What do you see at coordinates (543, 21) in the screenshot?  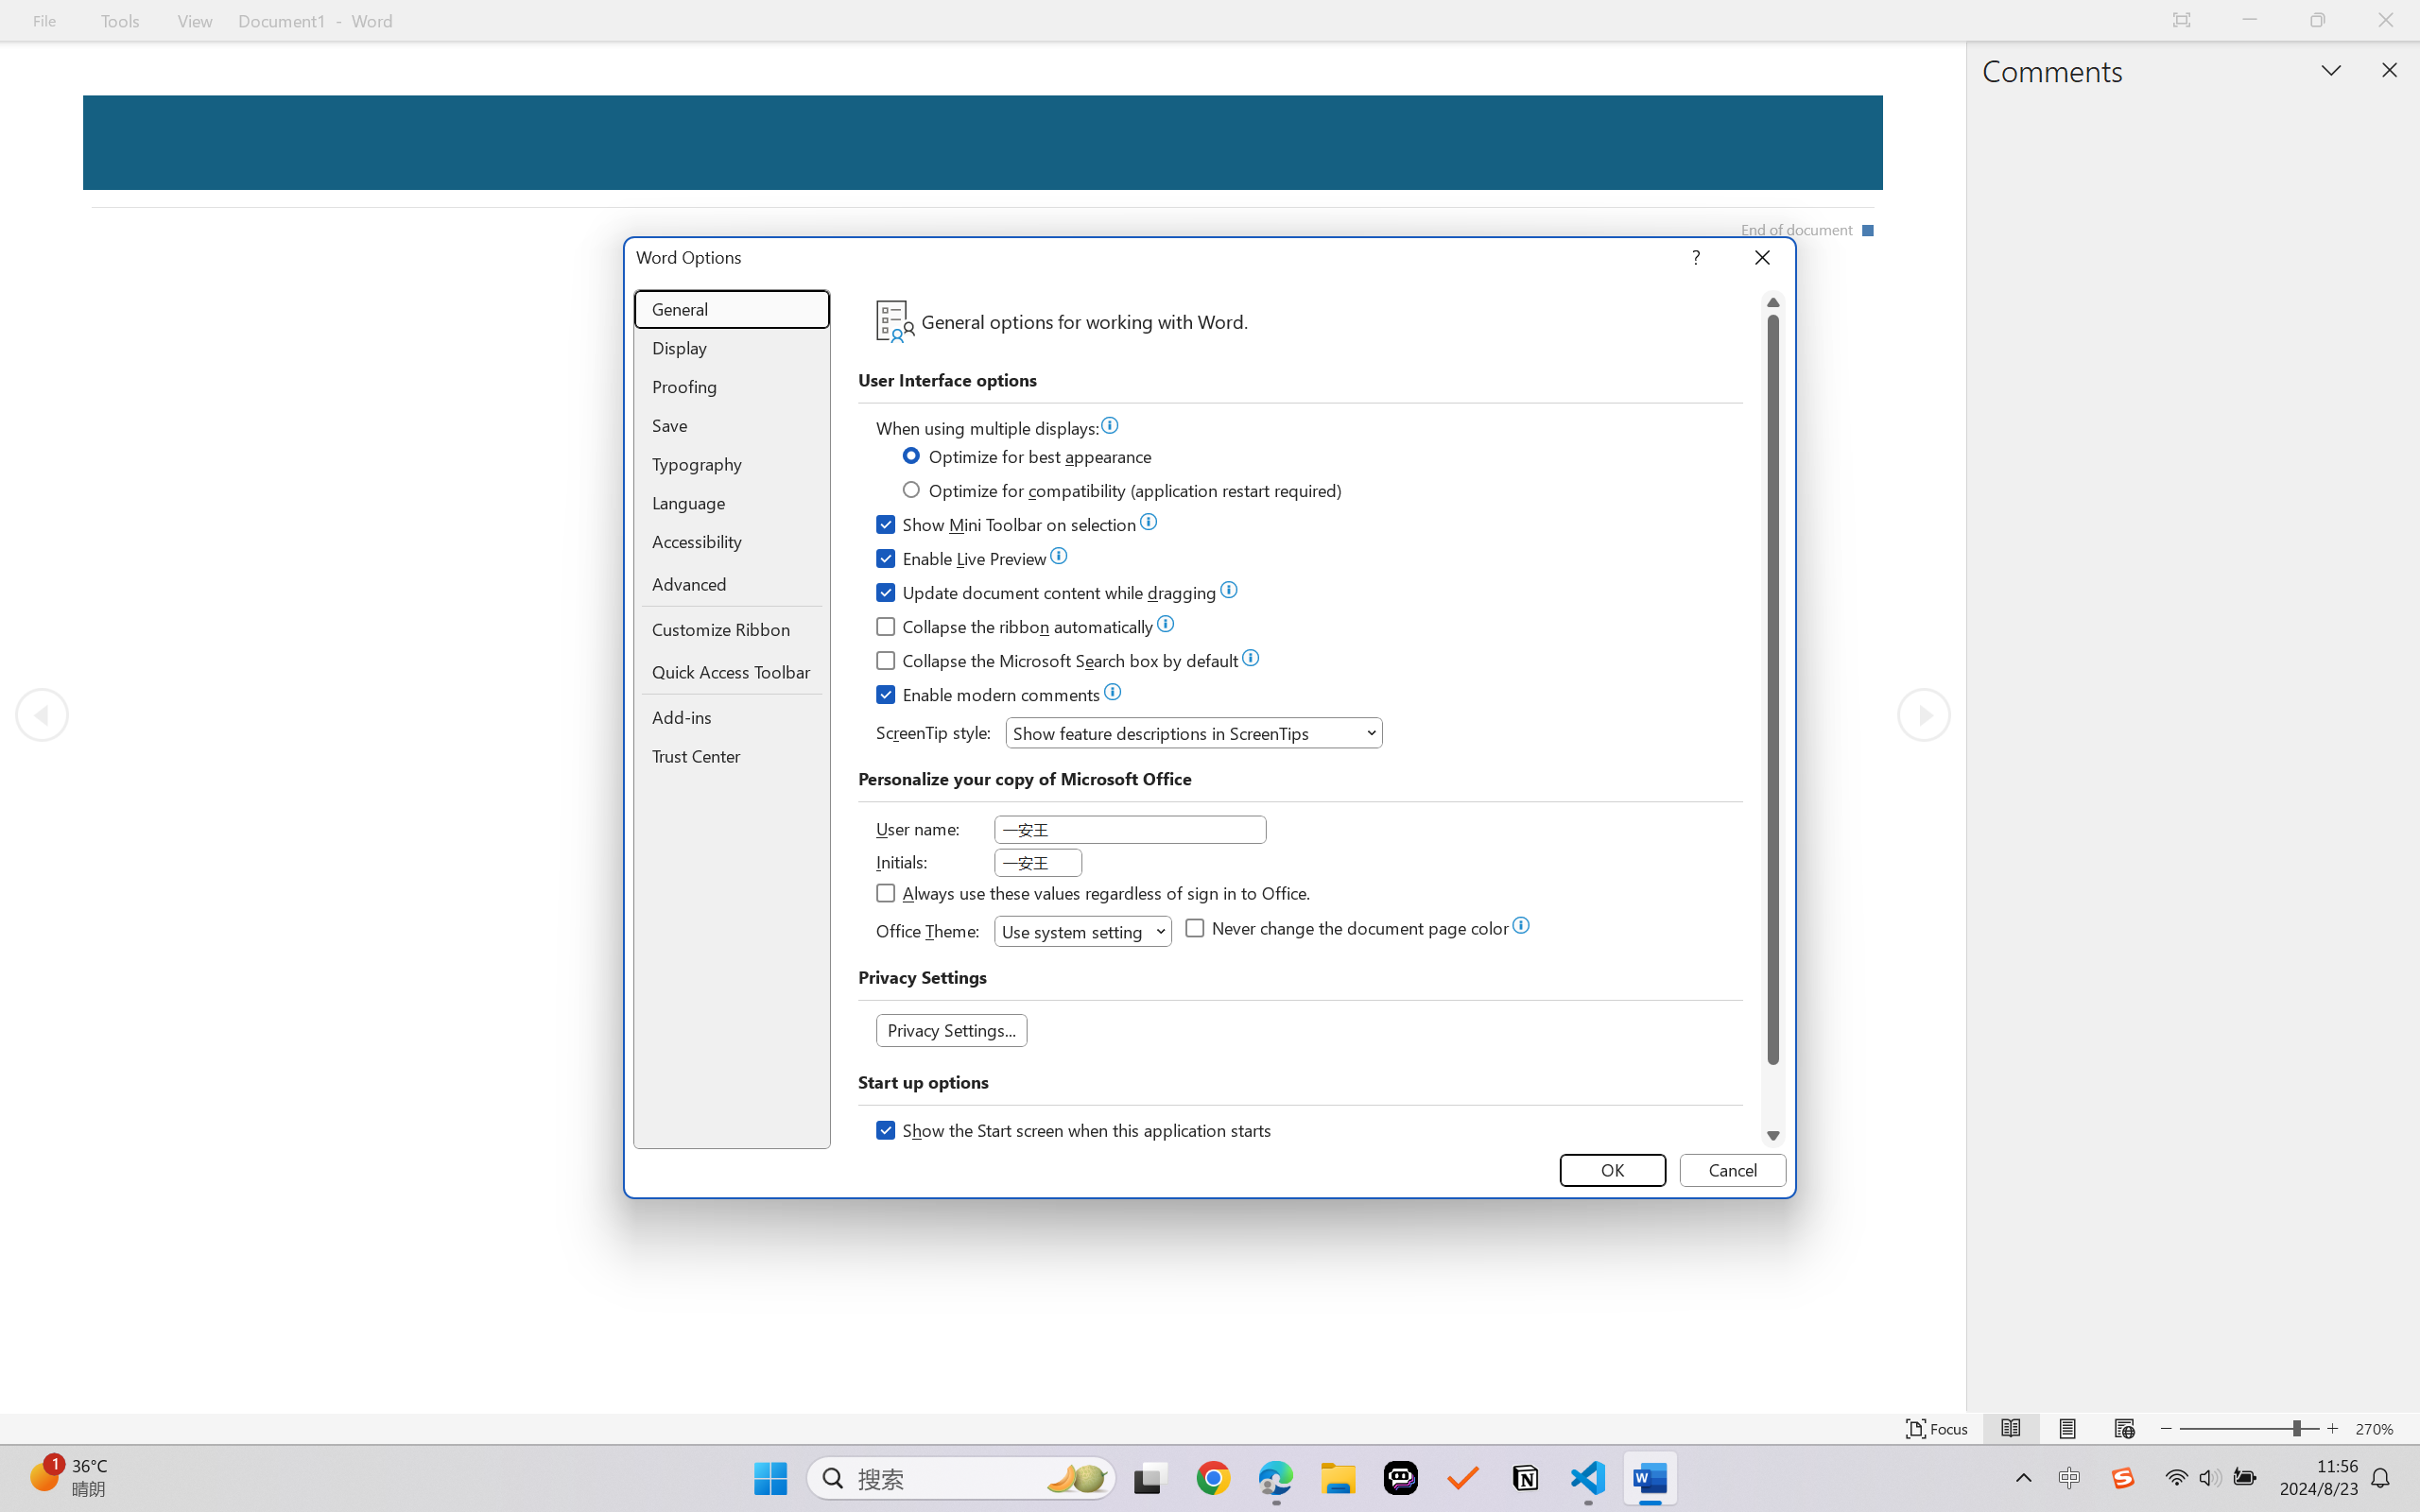 I see `Create your Google Account` at bounding box center [543, 21].